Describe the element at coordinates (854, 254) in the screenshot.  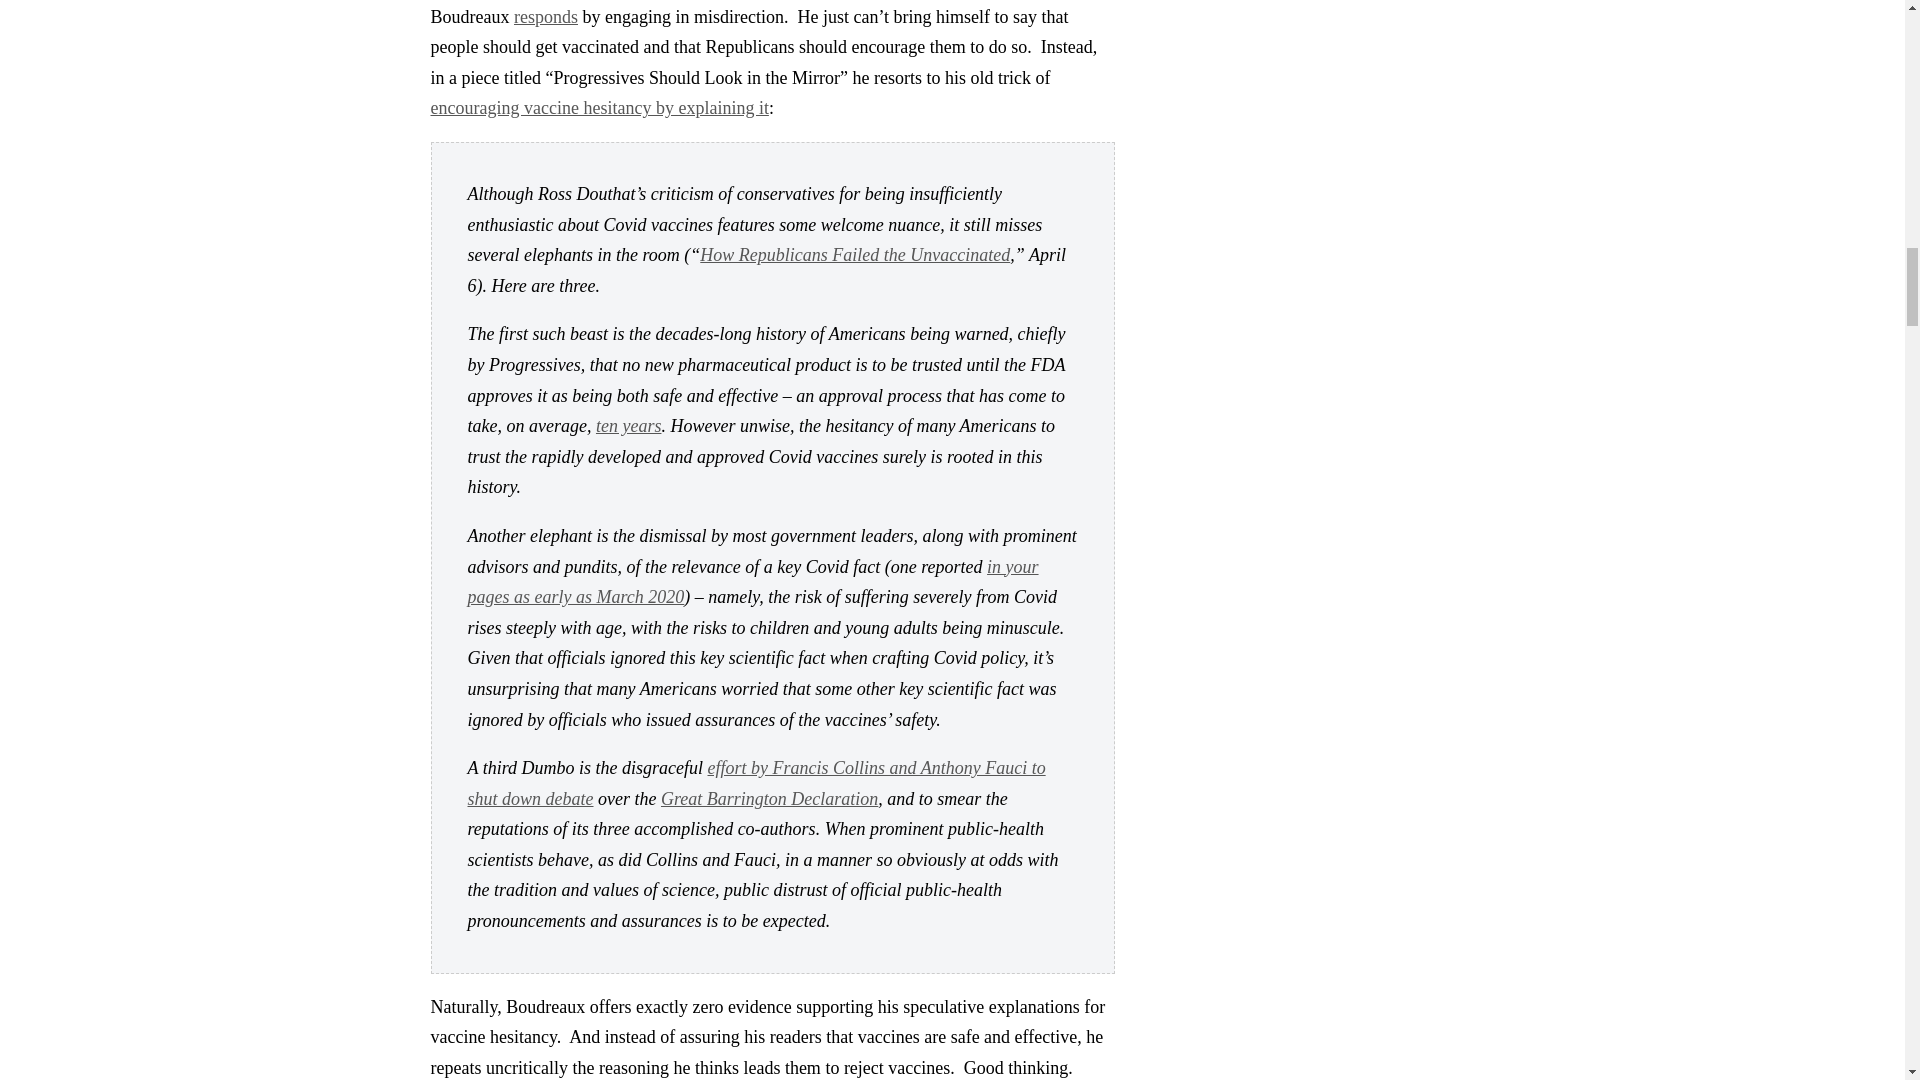
I see `How Republicans Failed the Unvaccinated` at that location.